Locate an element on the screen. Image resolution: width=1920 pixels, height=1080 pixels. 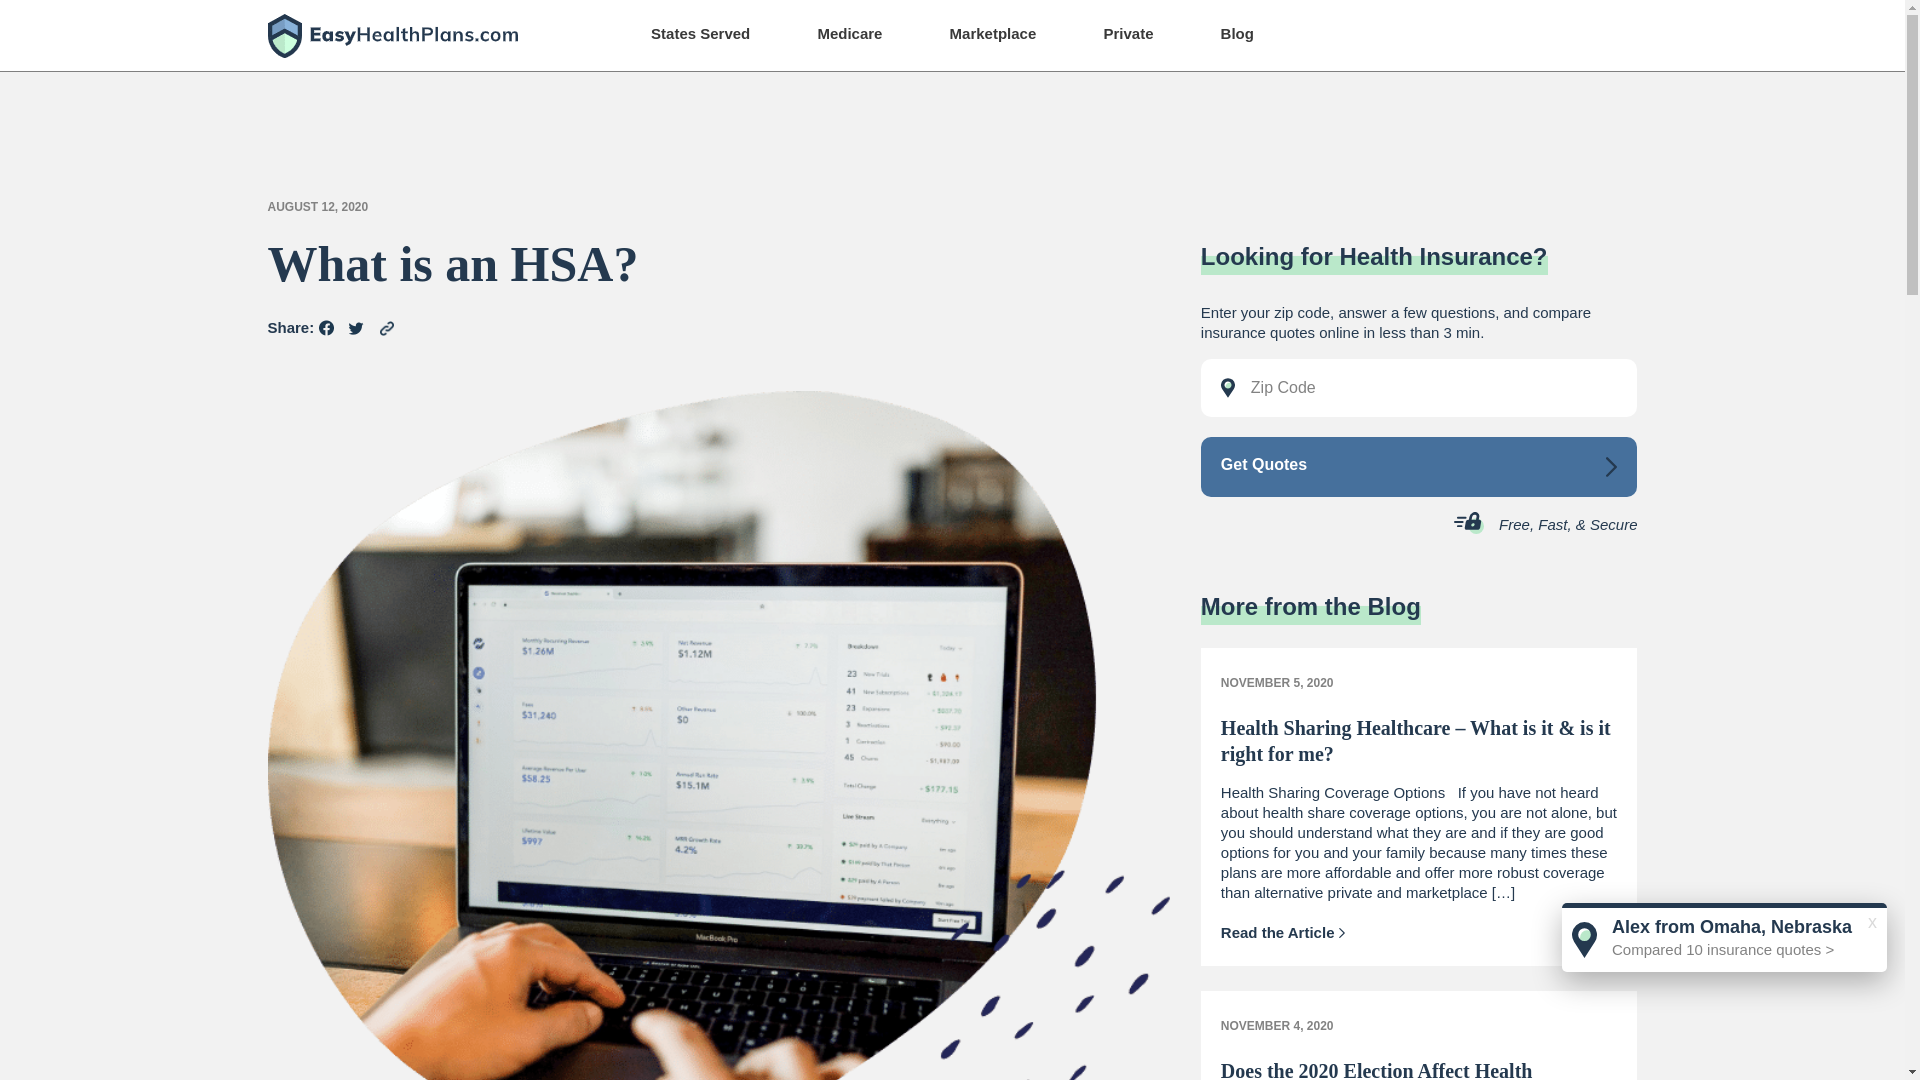
States Served is located at coordinates (700, 33).